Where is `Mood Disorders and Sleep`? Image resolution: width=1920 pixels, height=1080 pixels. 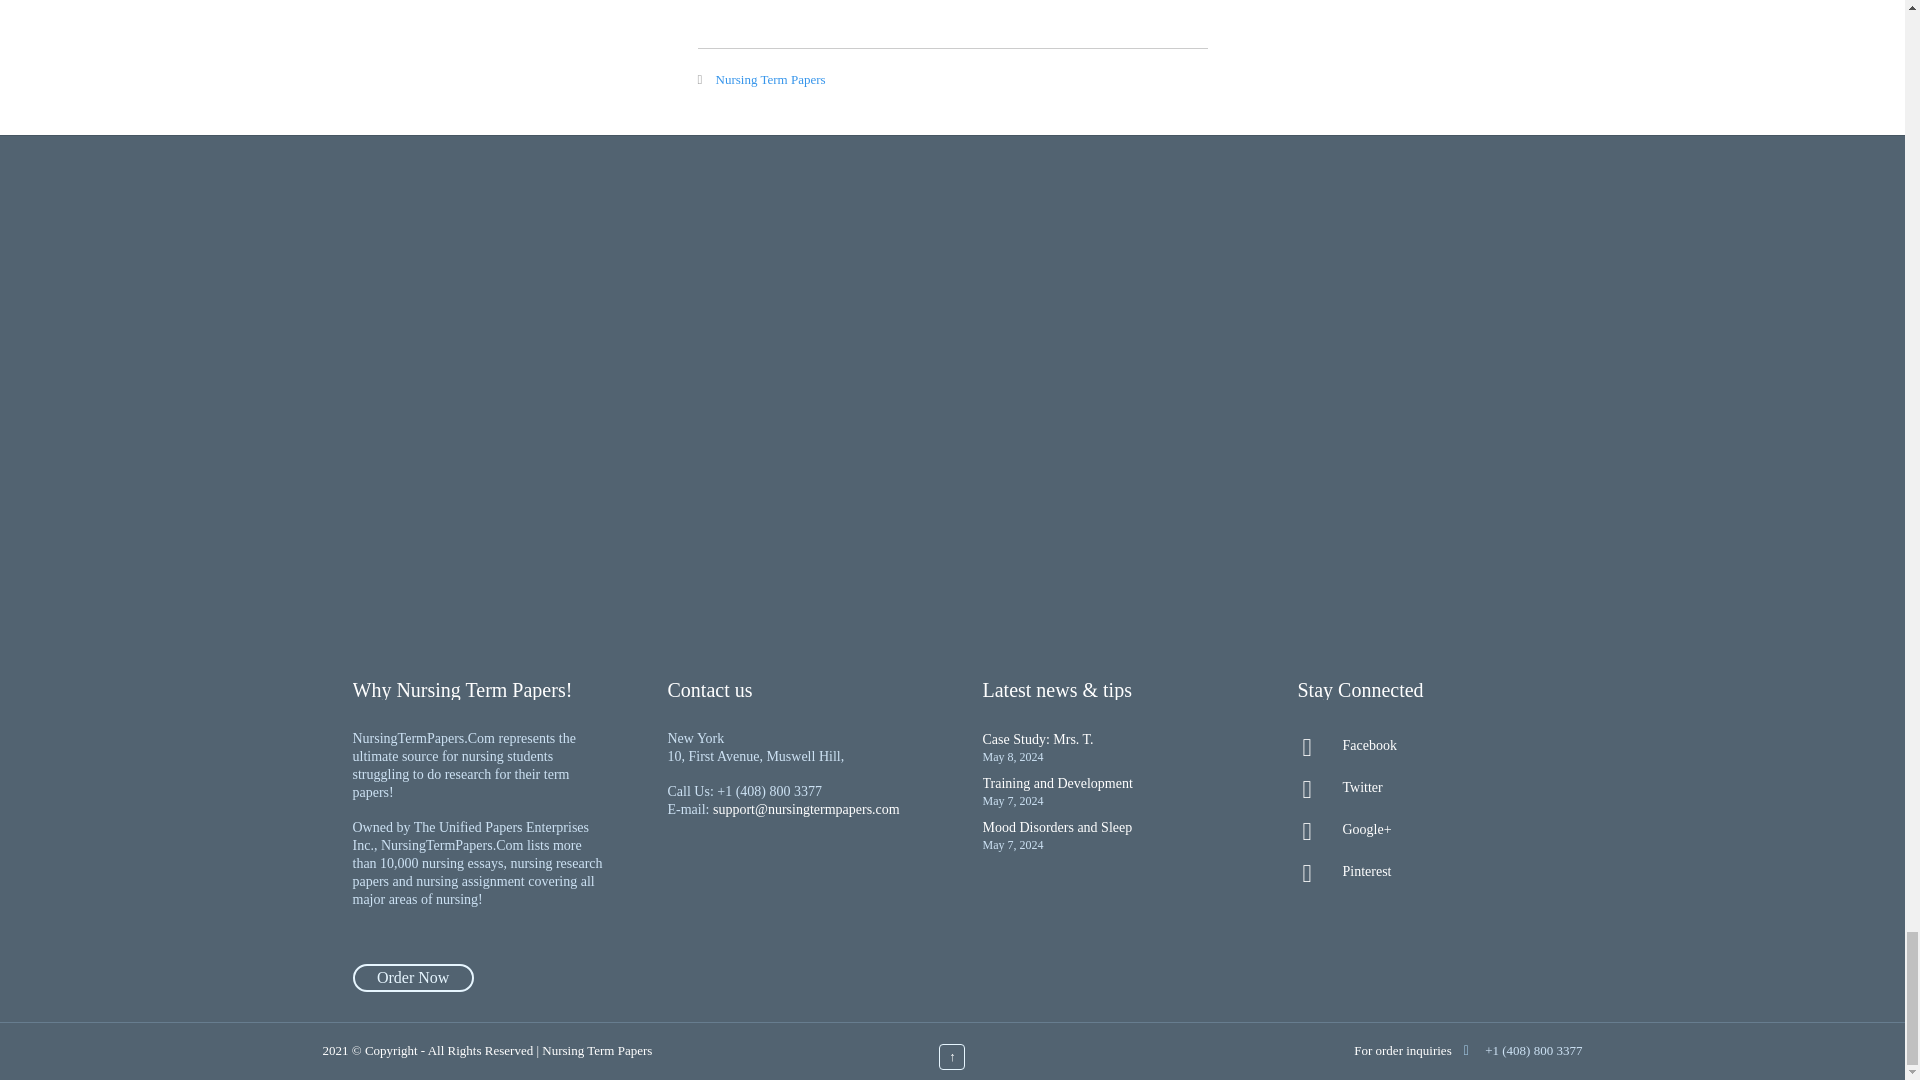 Mood Disorders and Sleep is located at coordinates (1056, 826).